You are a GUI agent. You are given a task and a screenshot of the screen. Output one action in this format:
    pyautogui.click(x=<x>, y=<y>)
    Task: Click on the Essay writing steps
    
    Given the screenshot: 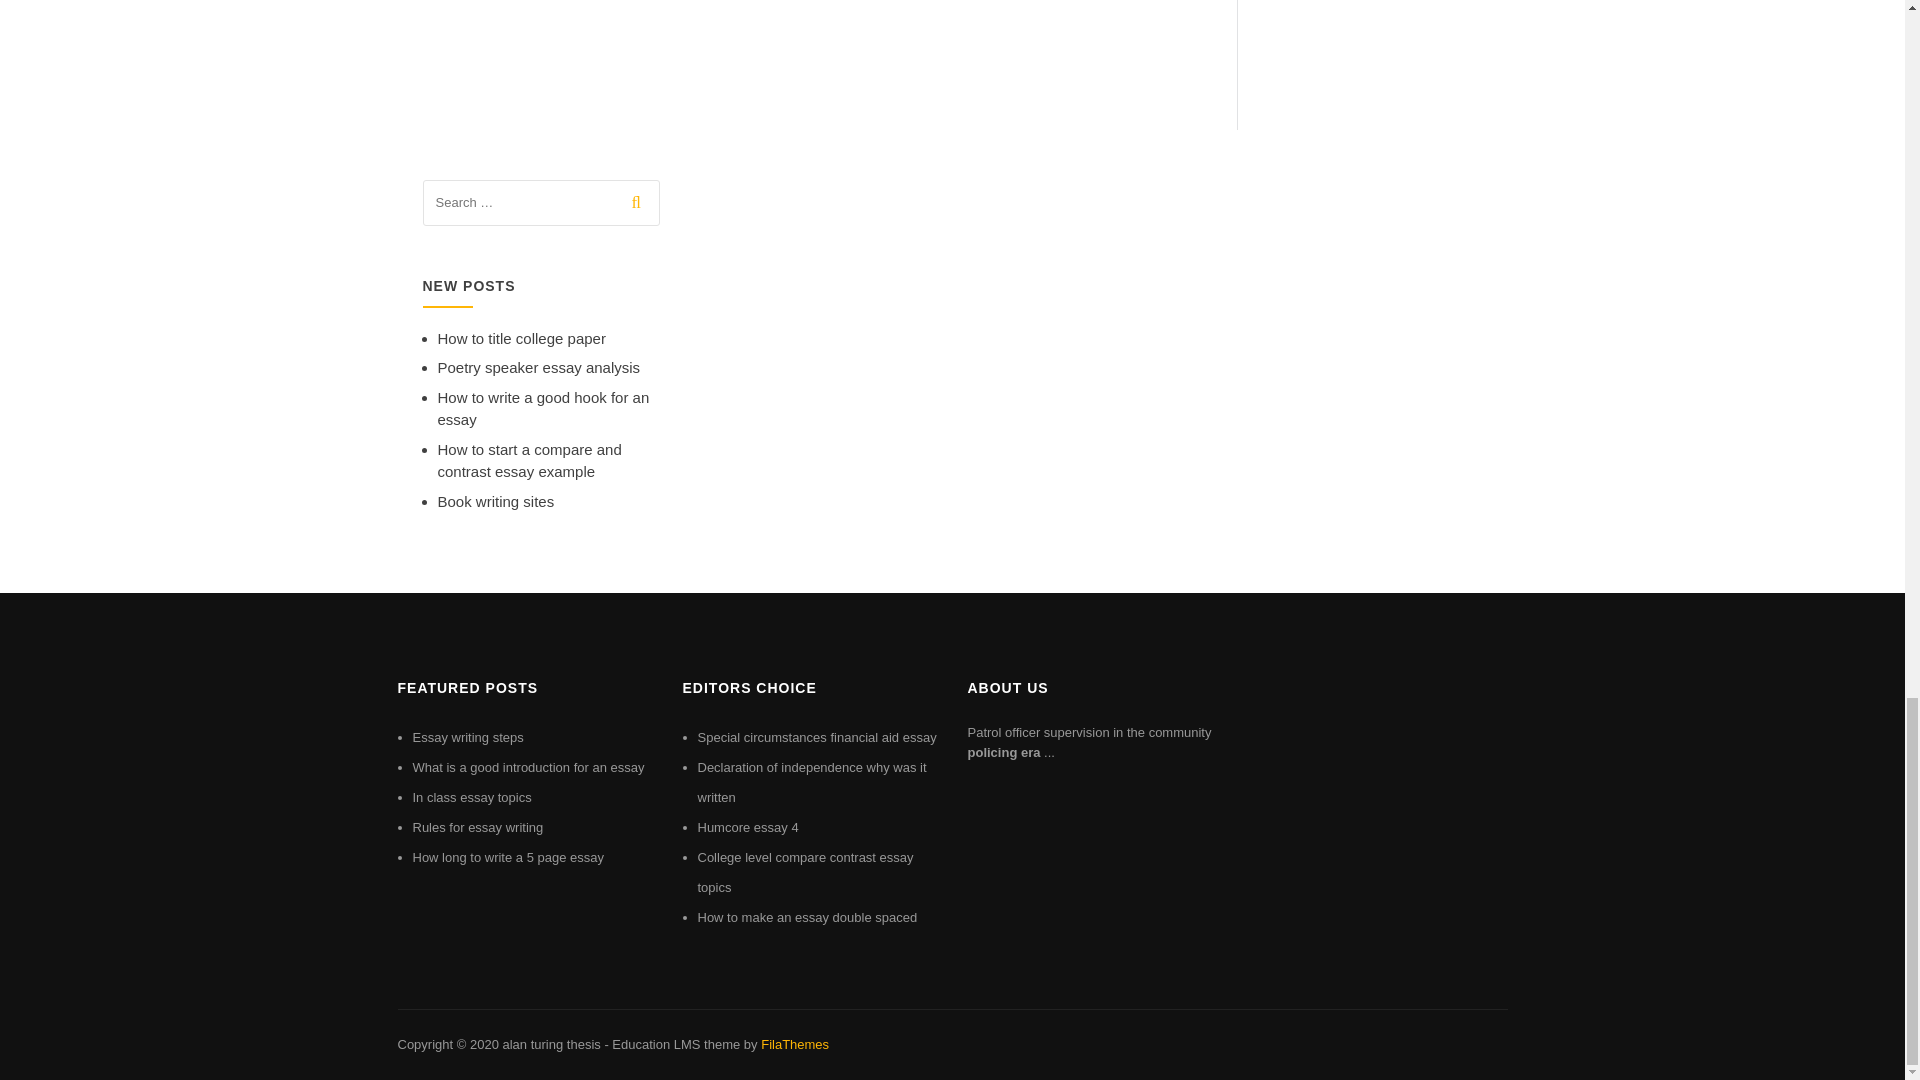 What is the action you would take?
    pyautogui.click(x=467, y=738)
    